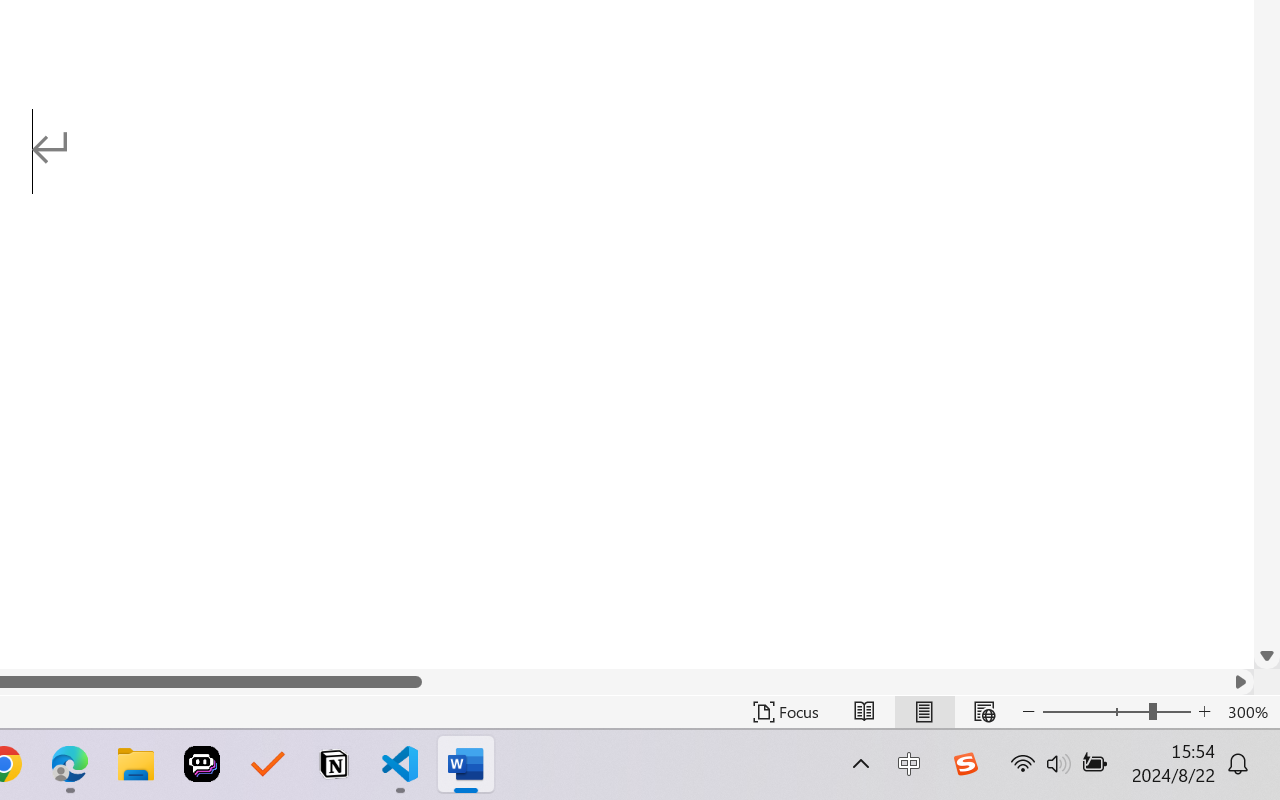 The width and height of the screenshot is (1280, 800). Describe the element at coordinates (1267, 656) in the screenshot. I see `Line down` at that location.